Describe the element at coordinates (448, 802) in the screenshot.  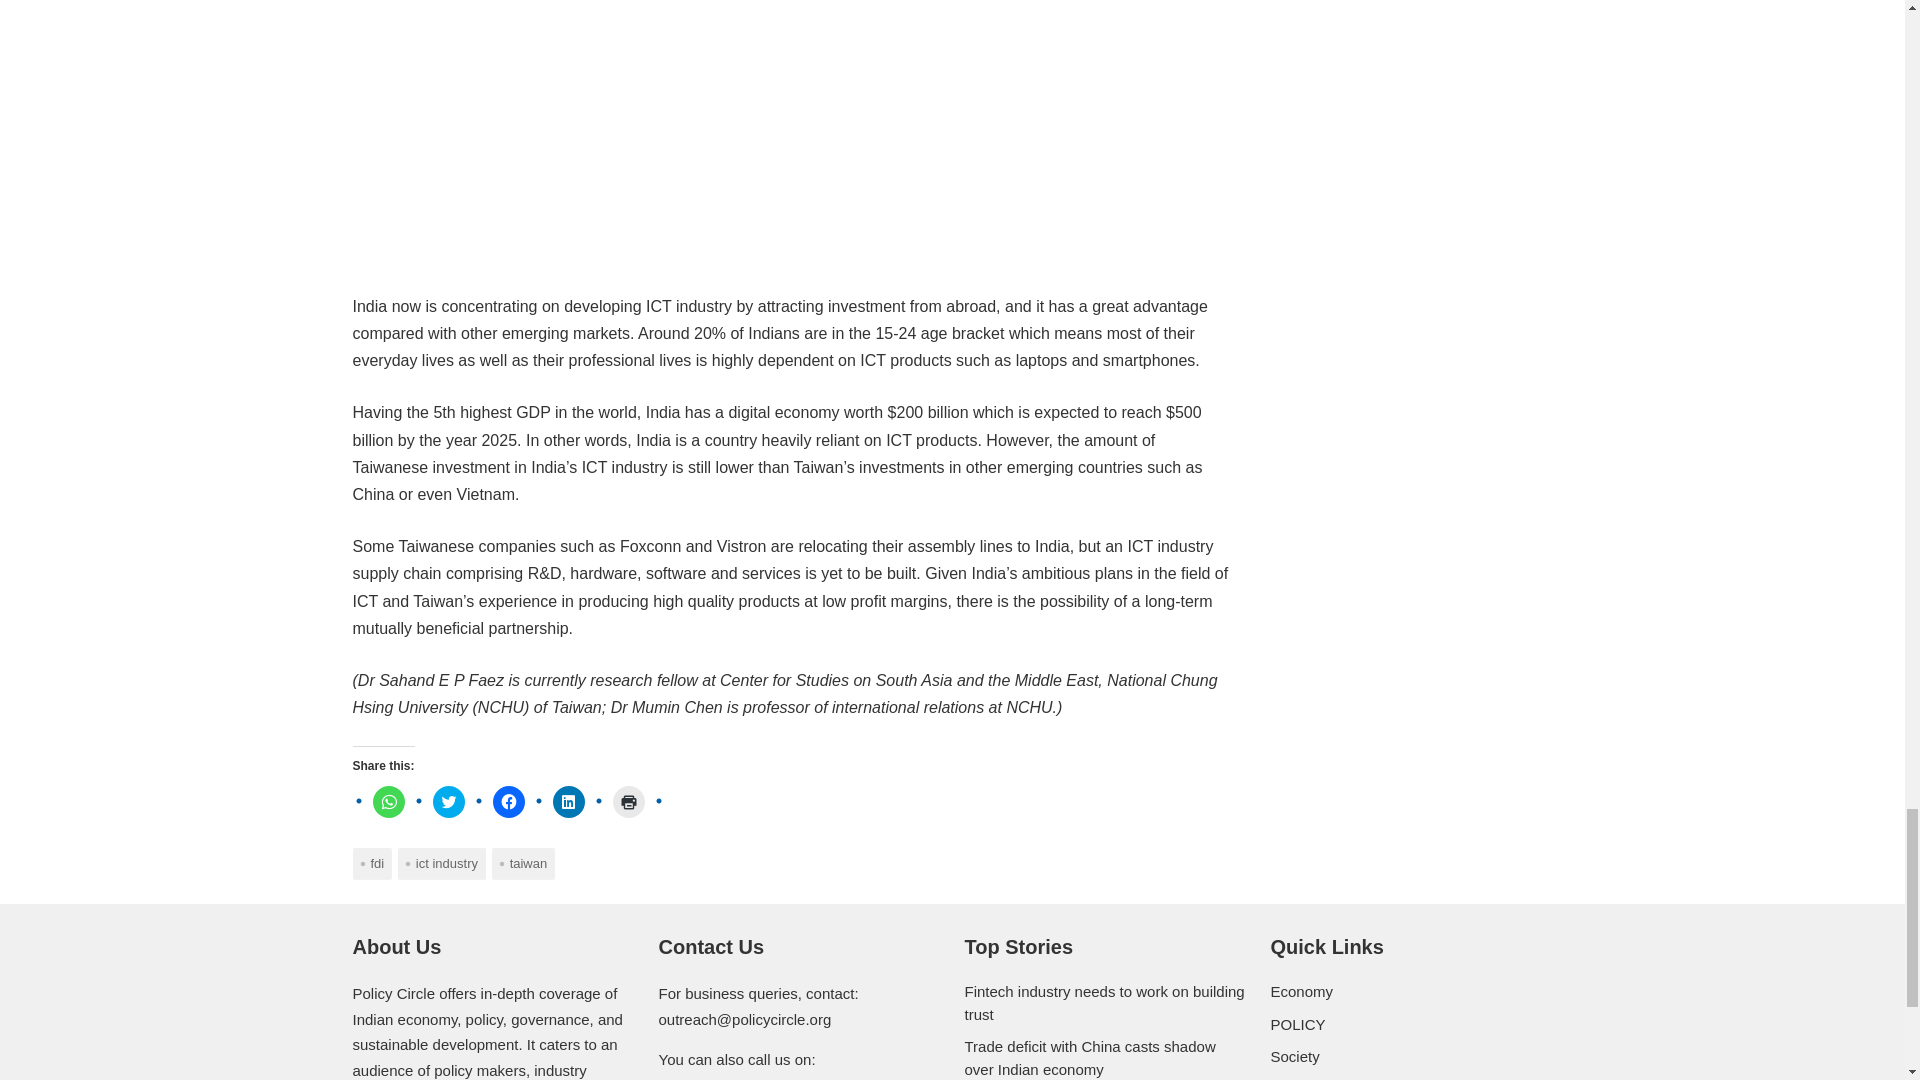
I see `Click to share on Twitter` at that location.